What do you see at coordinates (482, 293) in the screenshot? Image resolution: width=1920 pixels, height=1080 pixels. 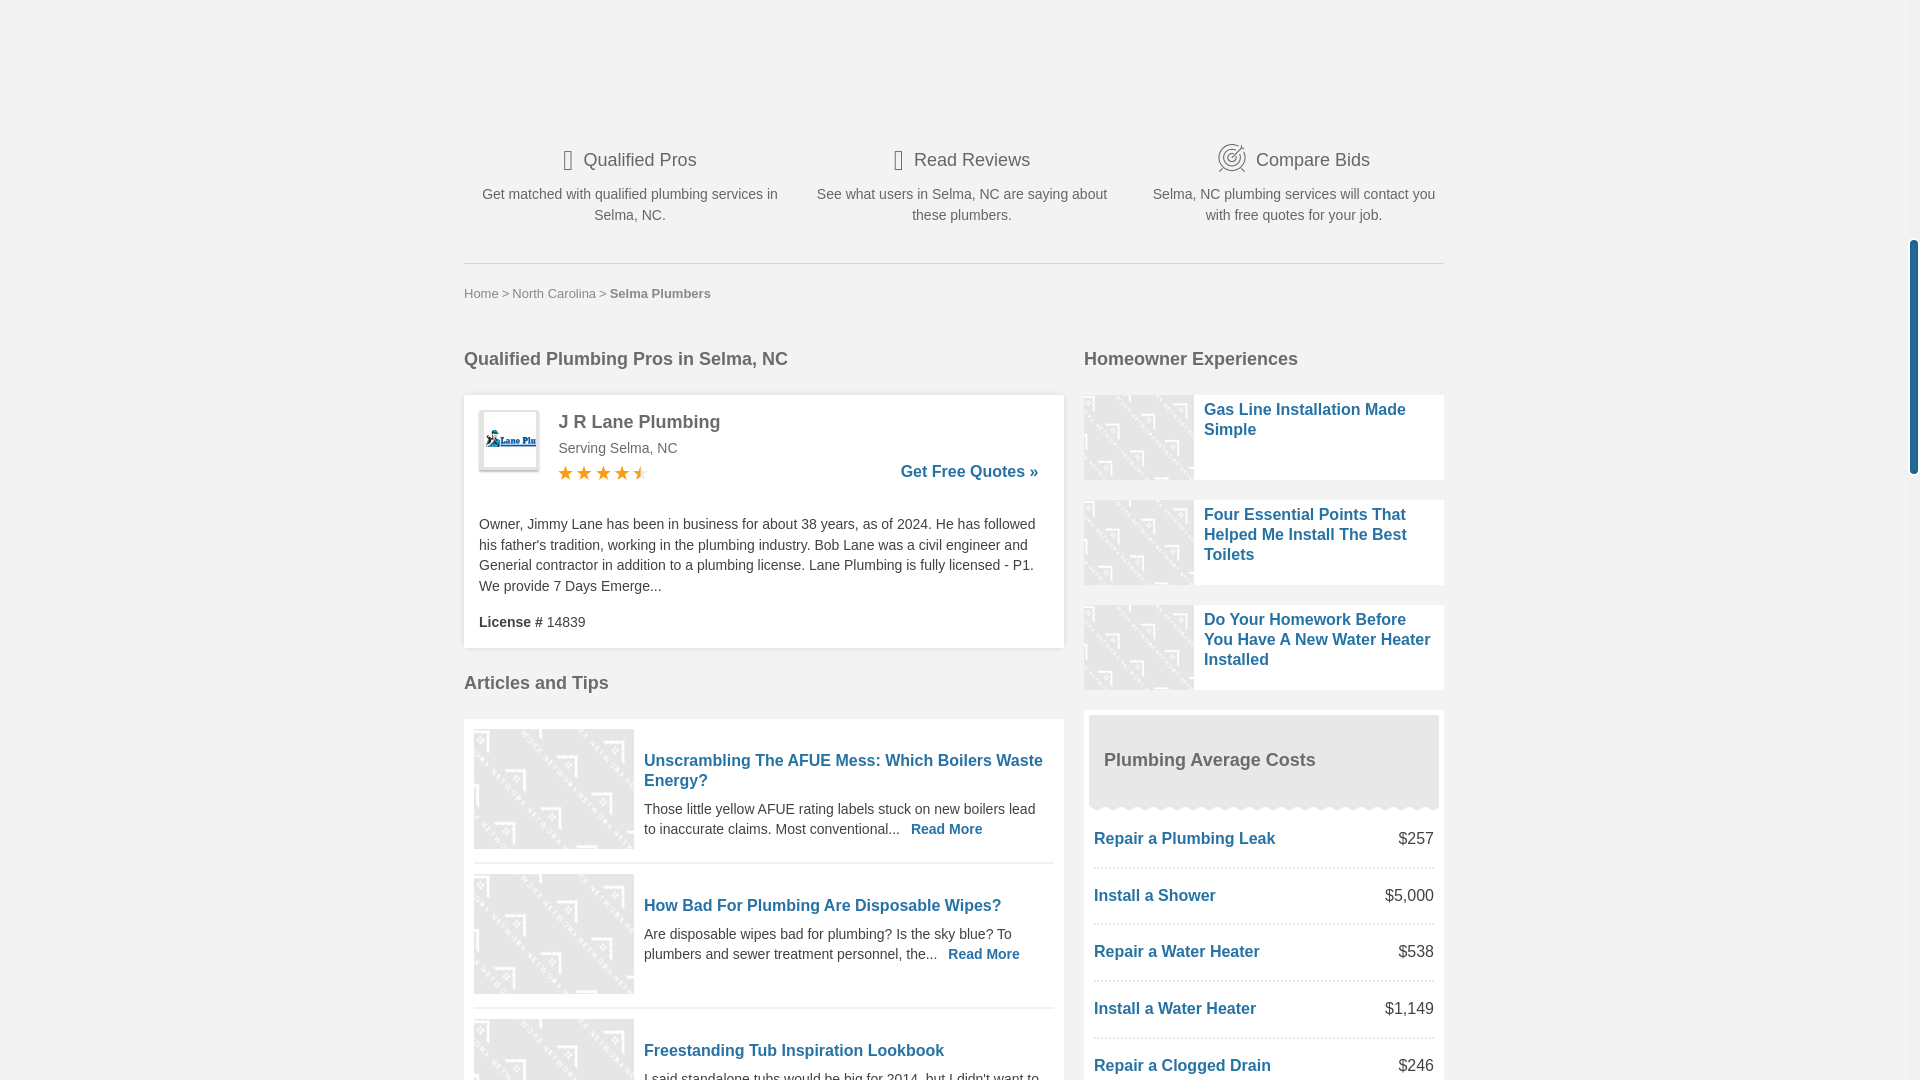 I see `Home` at bounding box center [482, 293].